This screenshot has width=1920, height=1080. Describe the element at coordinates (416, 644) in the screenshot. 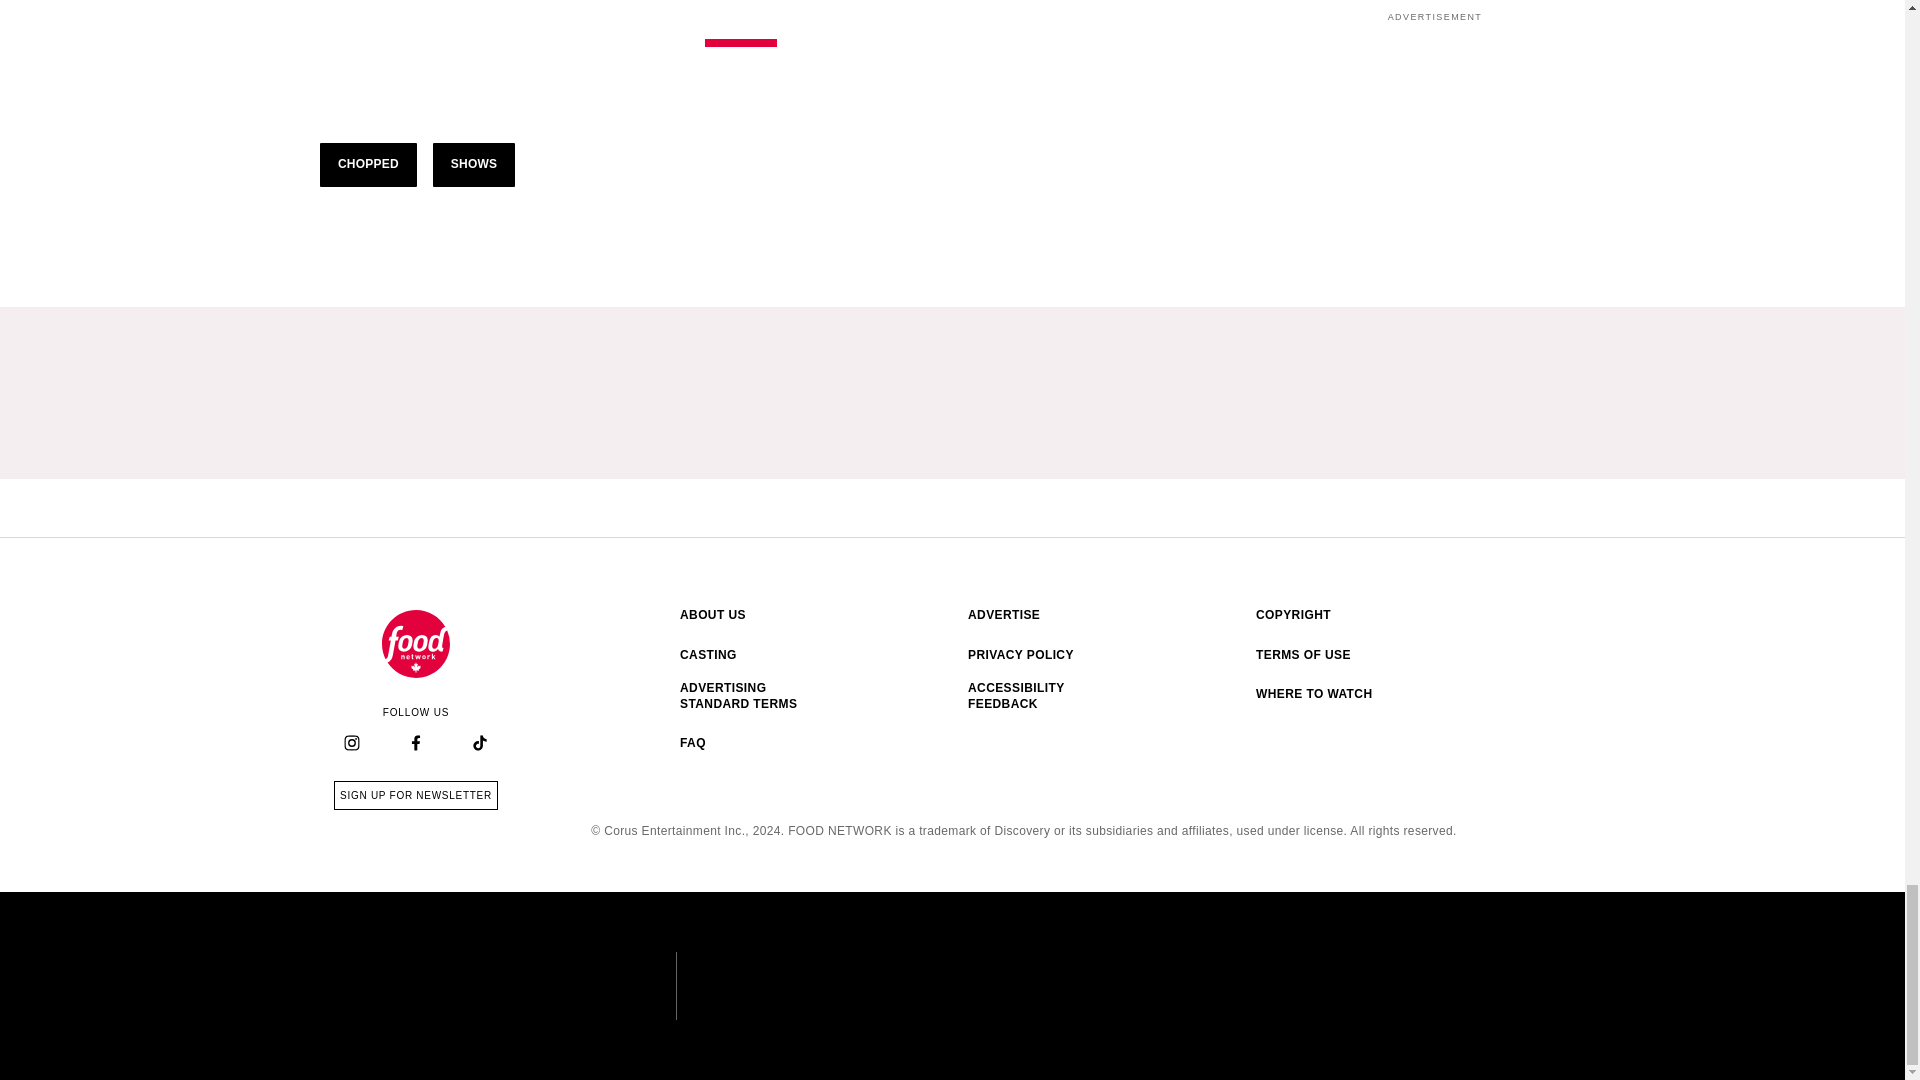

I see `Follow Food Network Canada on Facebook` at that location.